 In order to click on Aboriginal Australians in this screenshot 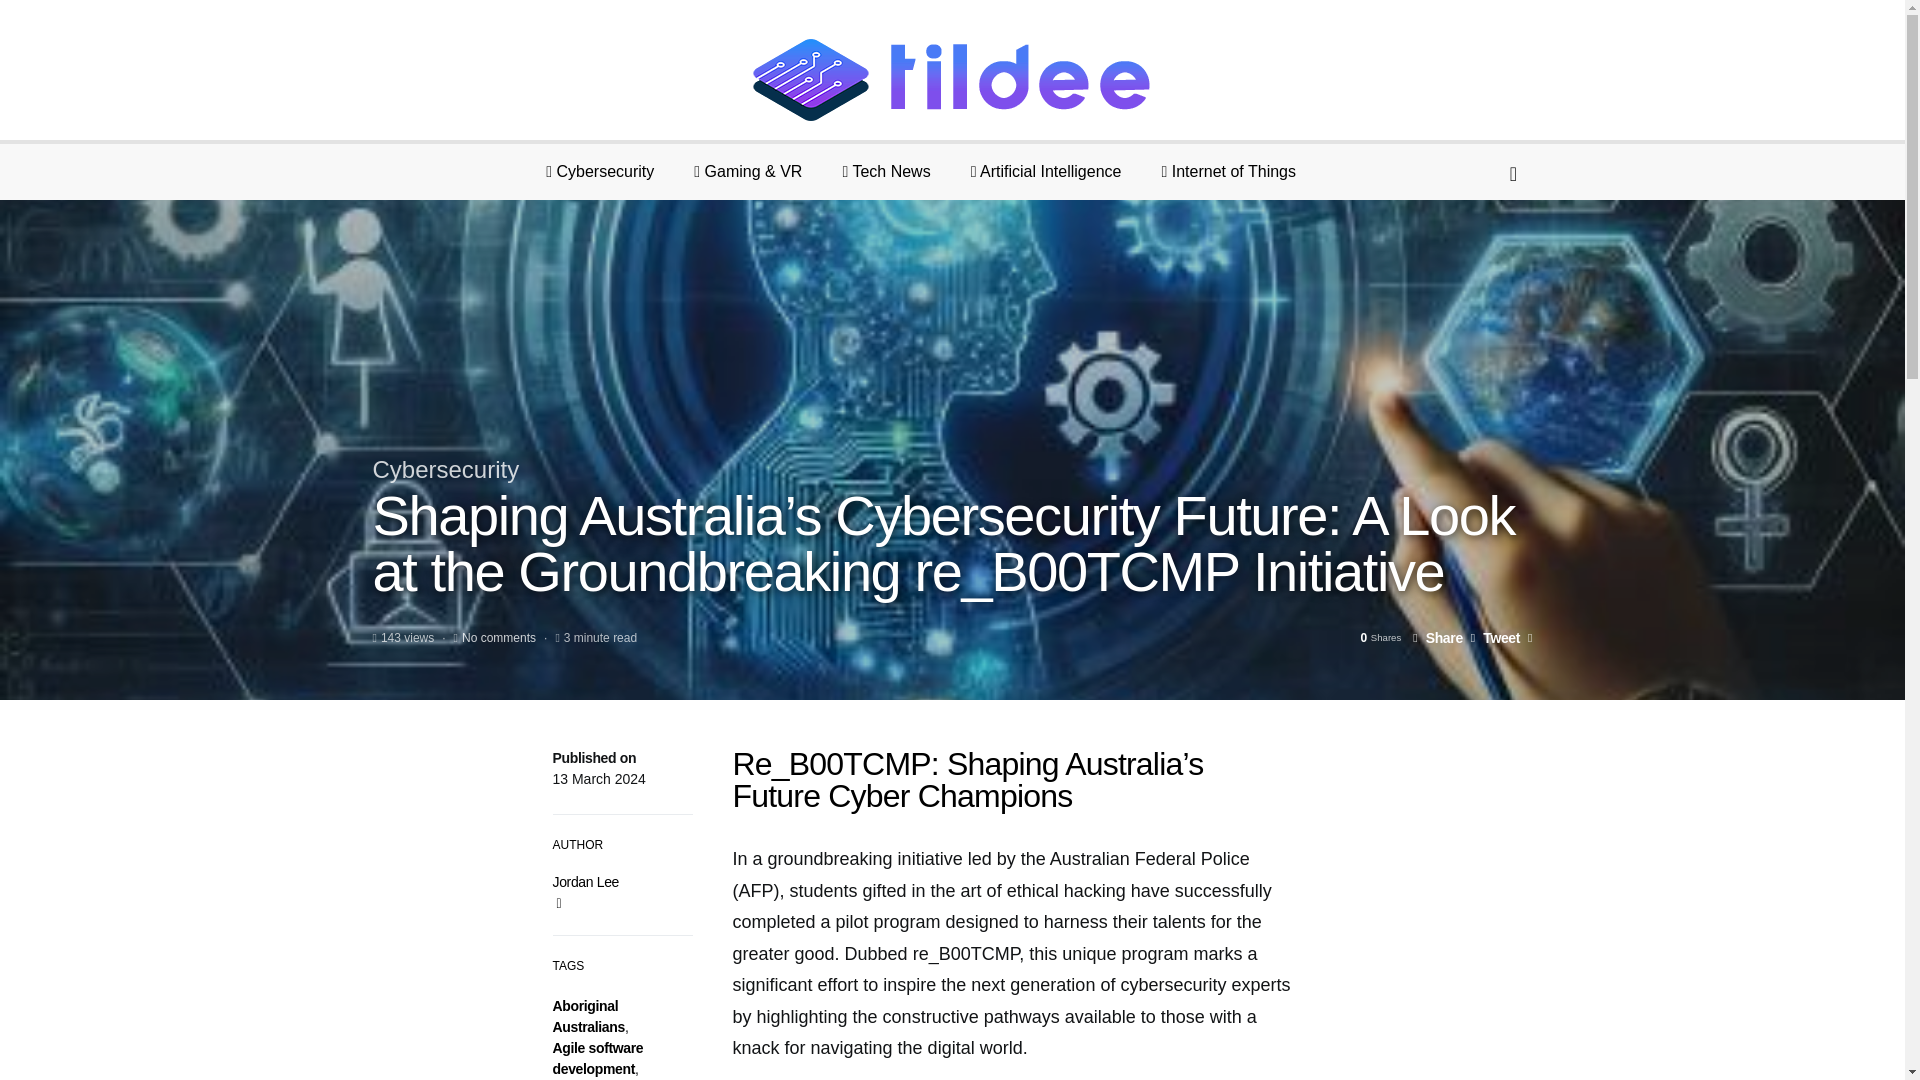, I will do `click(588, 1016)`.